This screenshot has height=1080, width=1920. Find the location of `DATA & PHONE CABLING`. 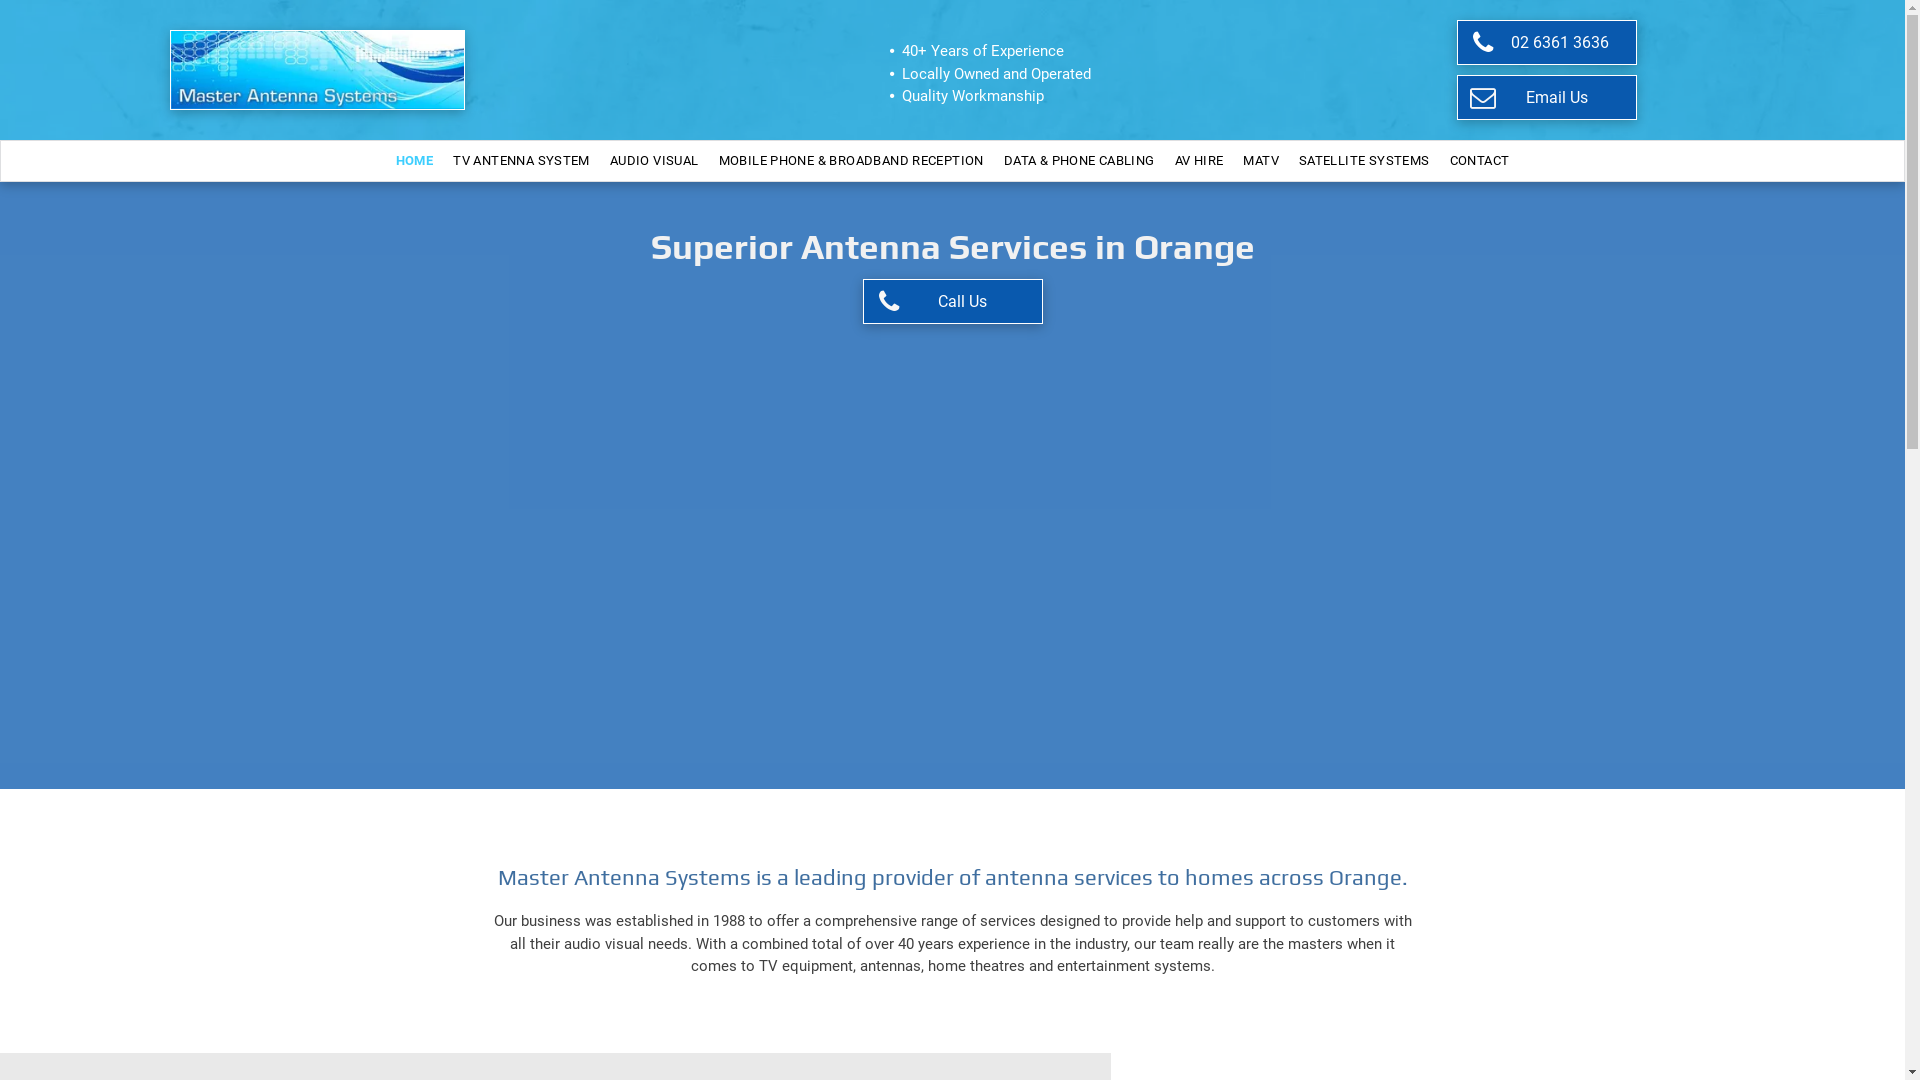

DATA & PHONE CABLING is located at coordinates (1080, 161).